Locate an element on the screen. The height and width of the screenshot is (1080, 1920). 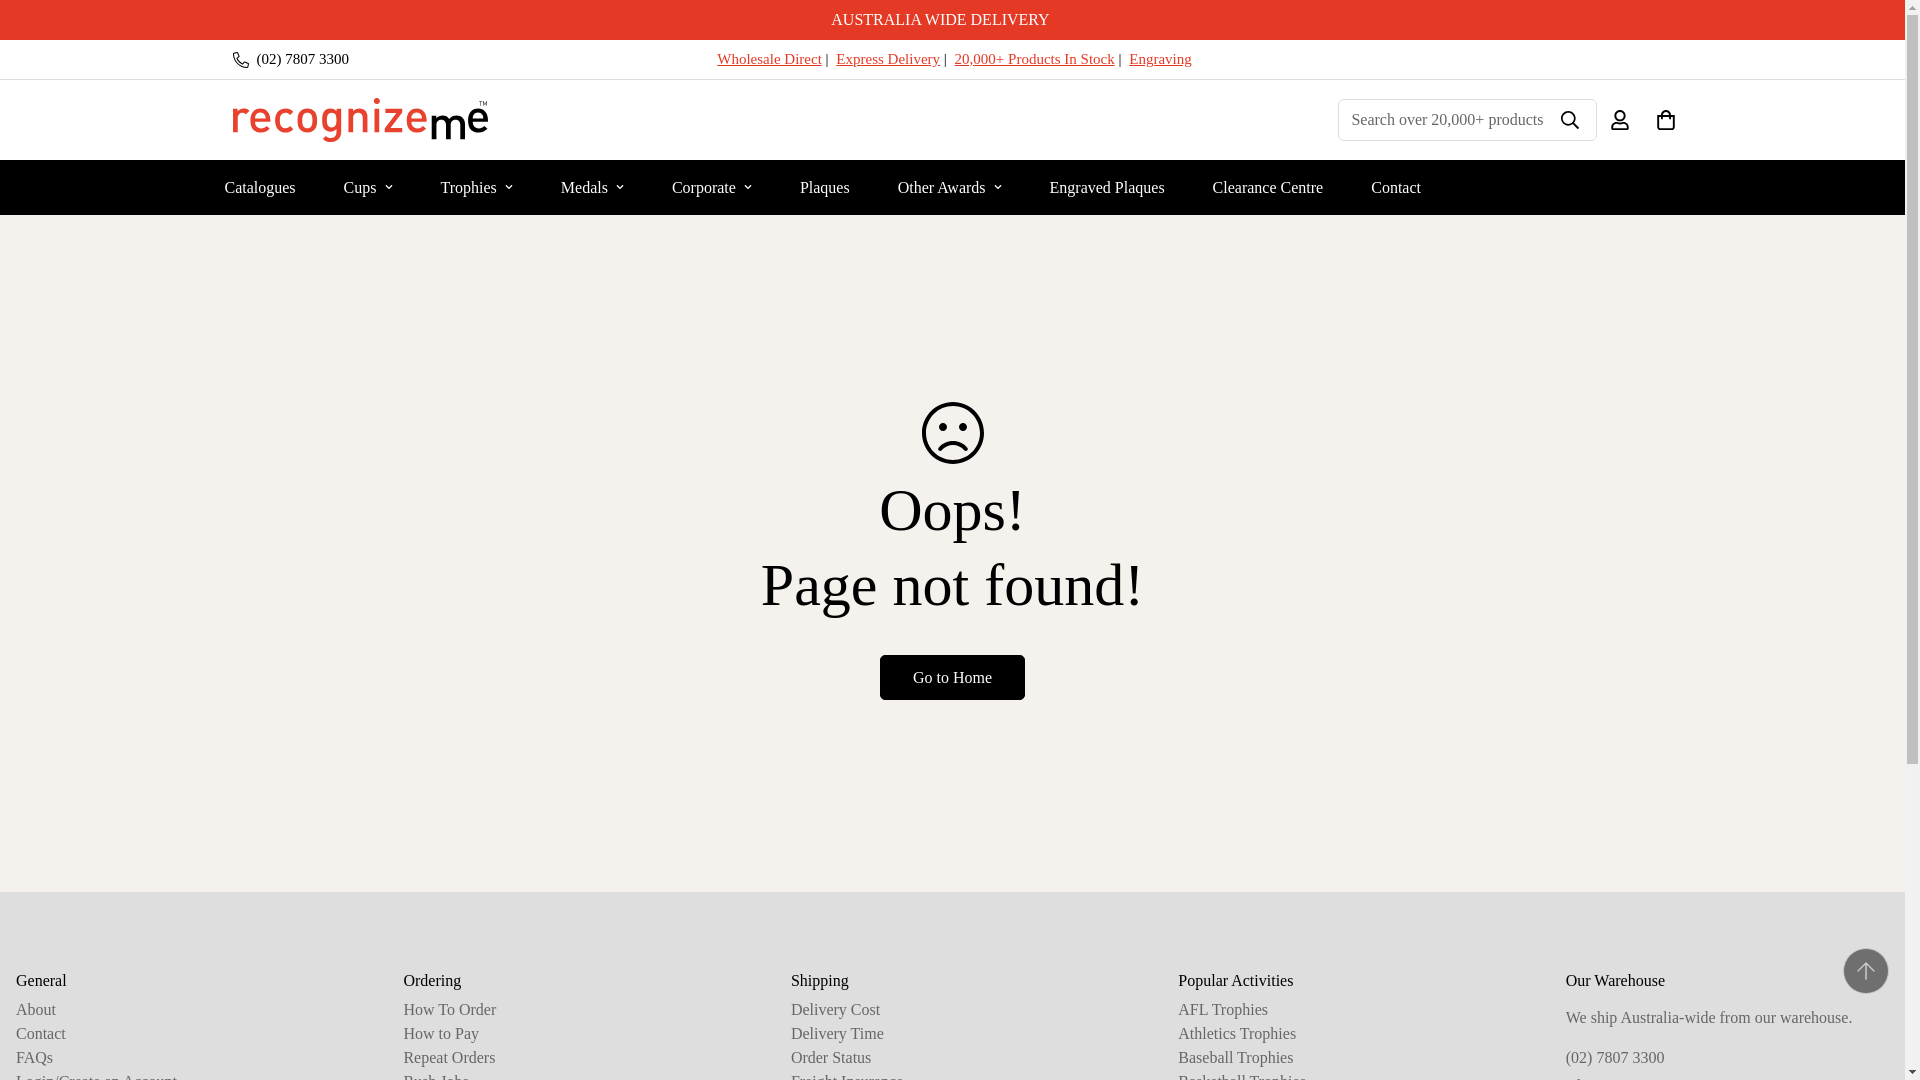
Cups is located at coordinates (368, 186).